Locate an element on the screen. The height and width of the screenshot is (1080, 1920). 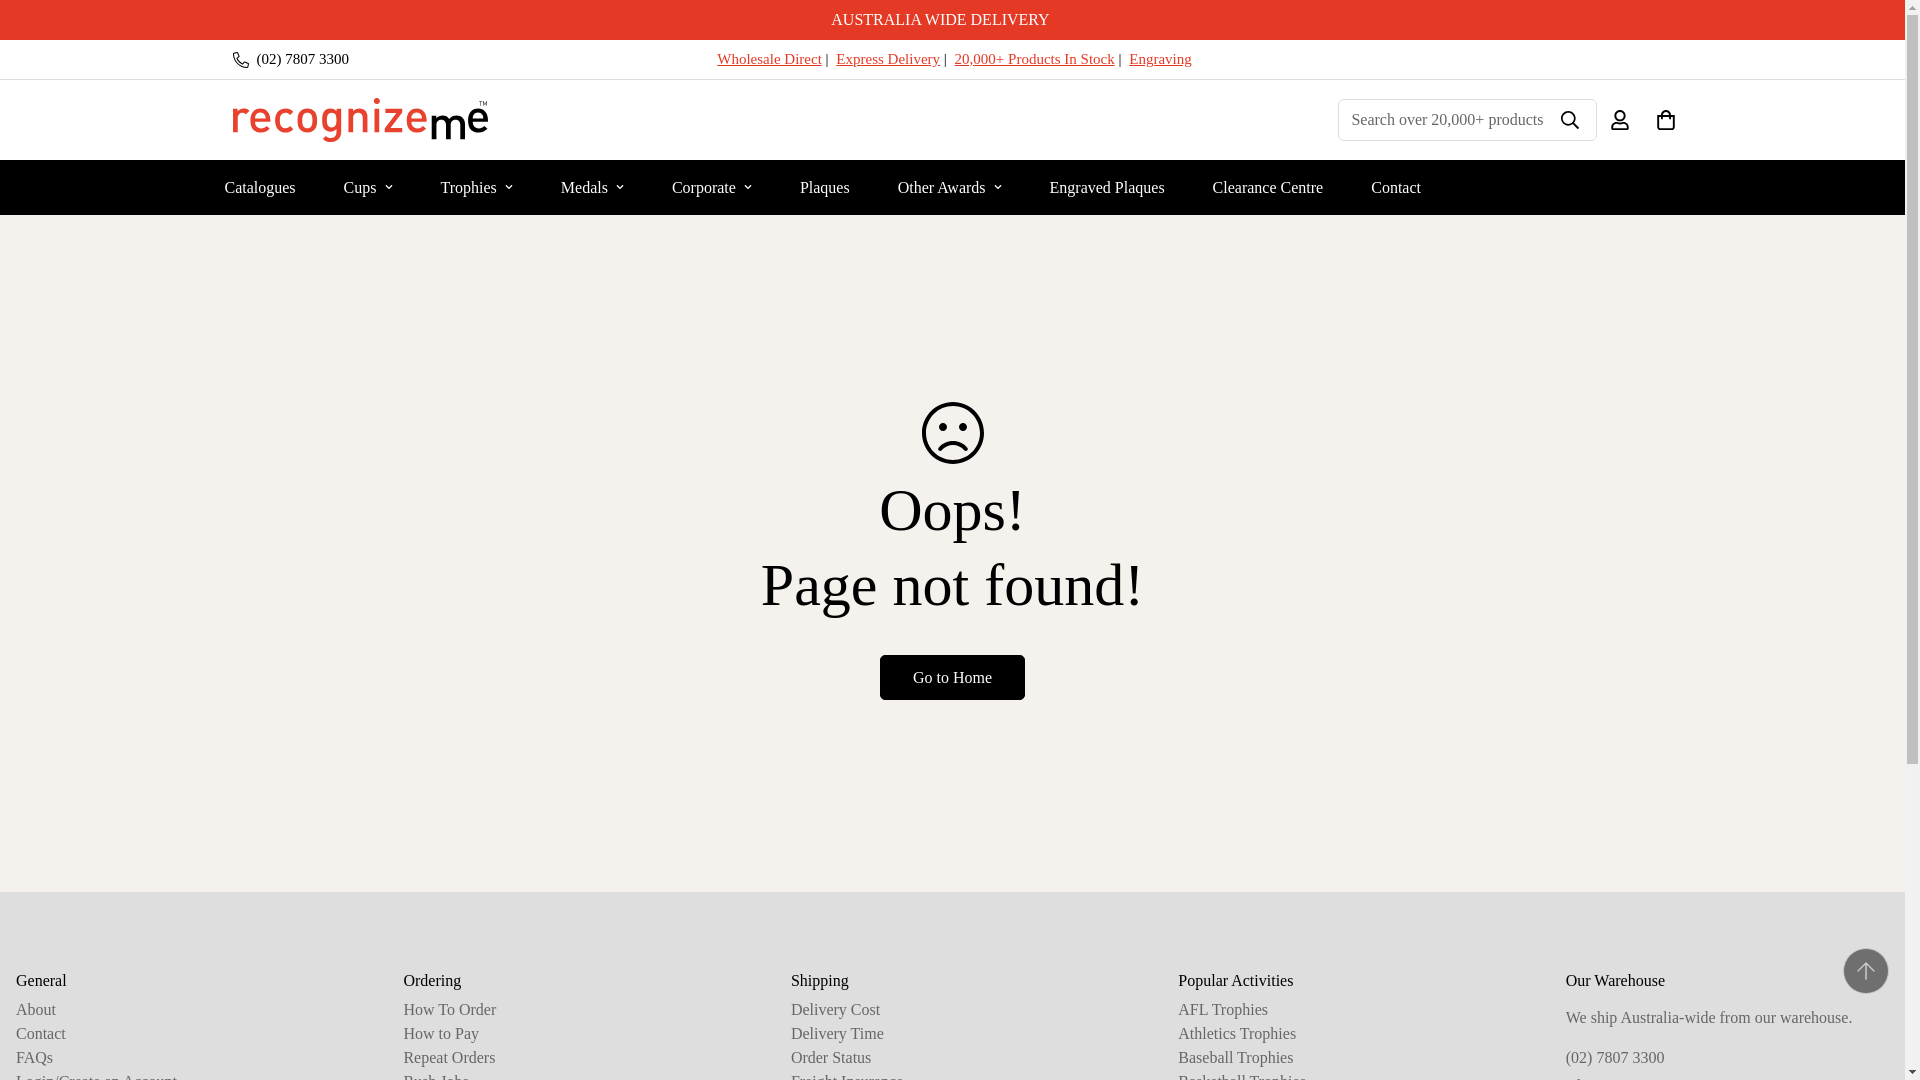
Cups is located at coordinates (368, 186).